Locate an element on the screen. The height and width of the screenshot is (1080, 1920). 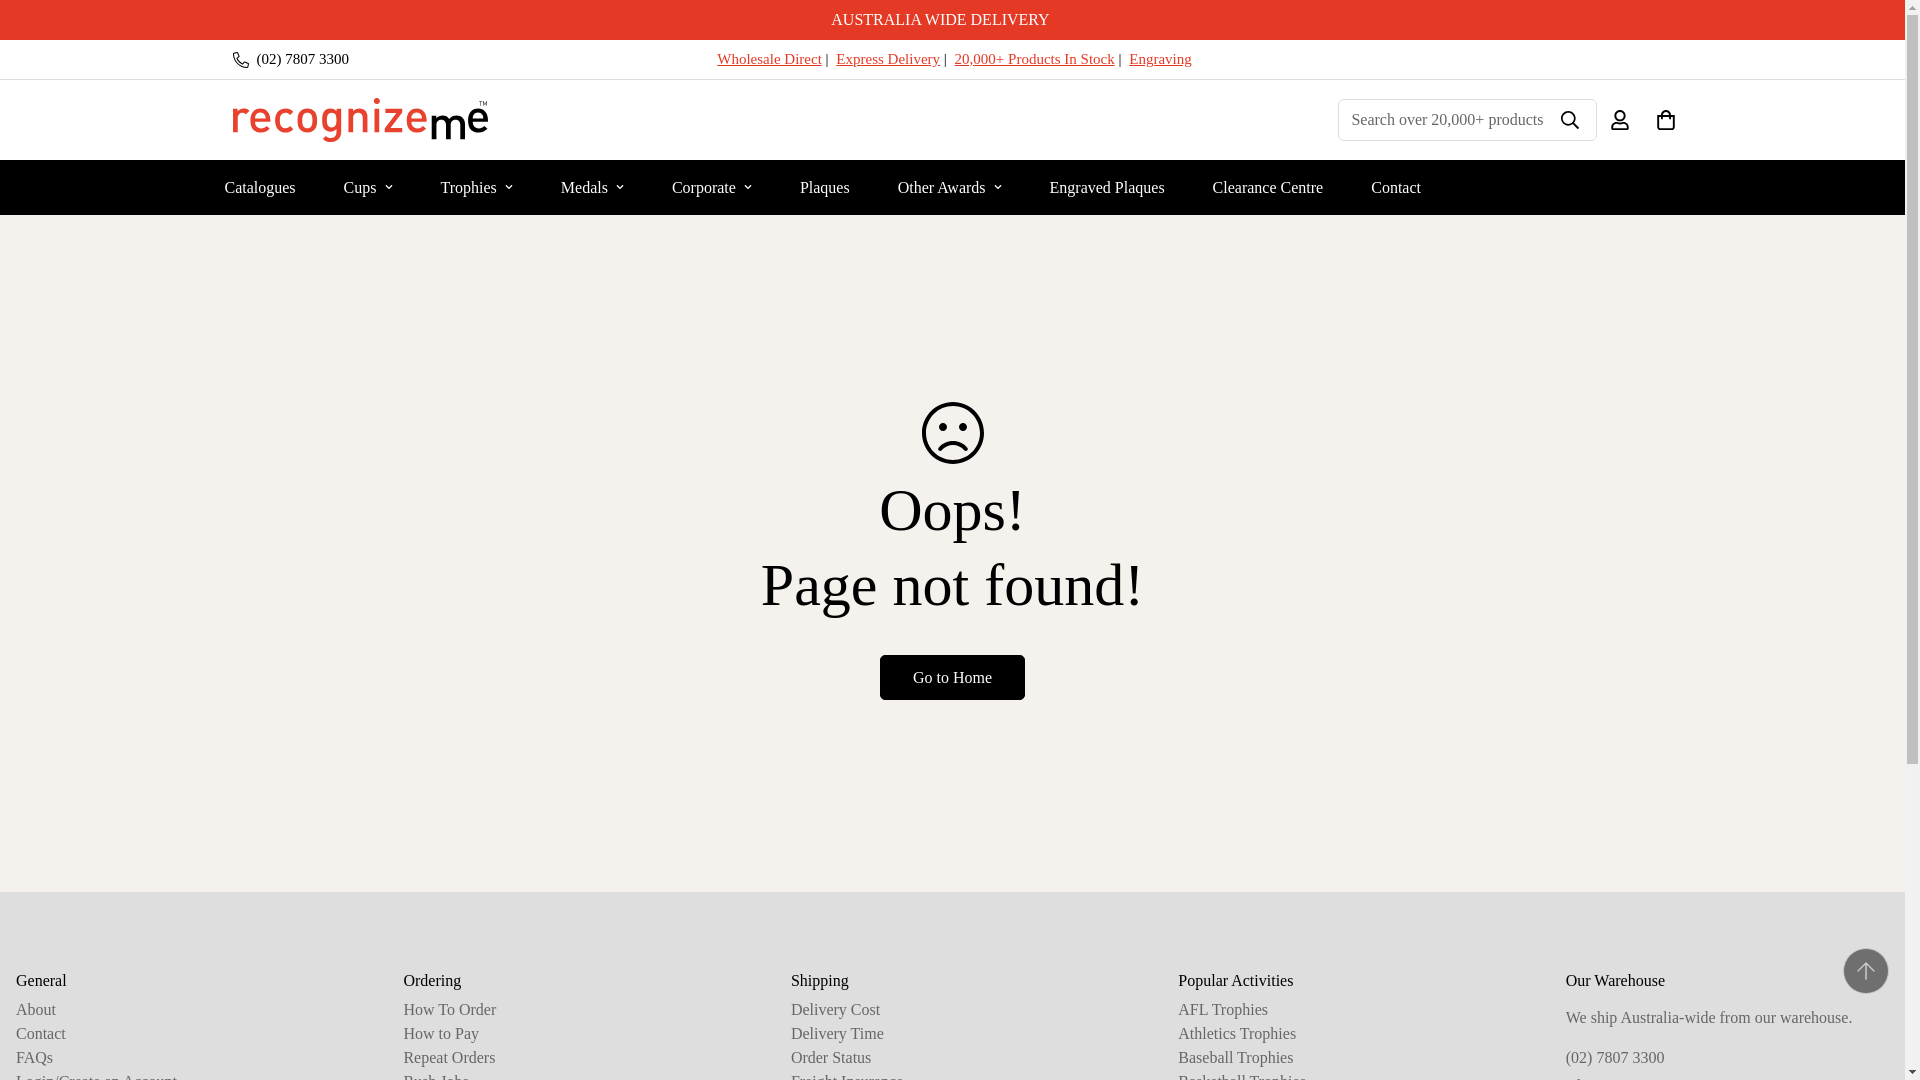
Cups is located at coordinates (368, 186).